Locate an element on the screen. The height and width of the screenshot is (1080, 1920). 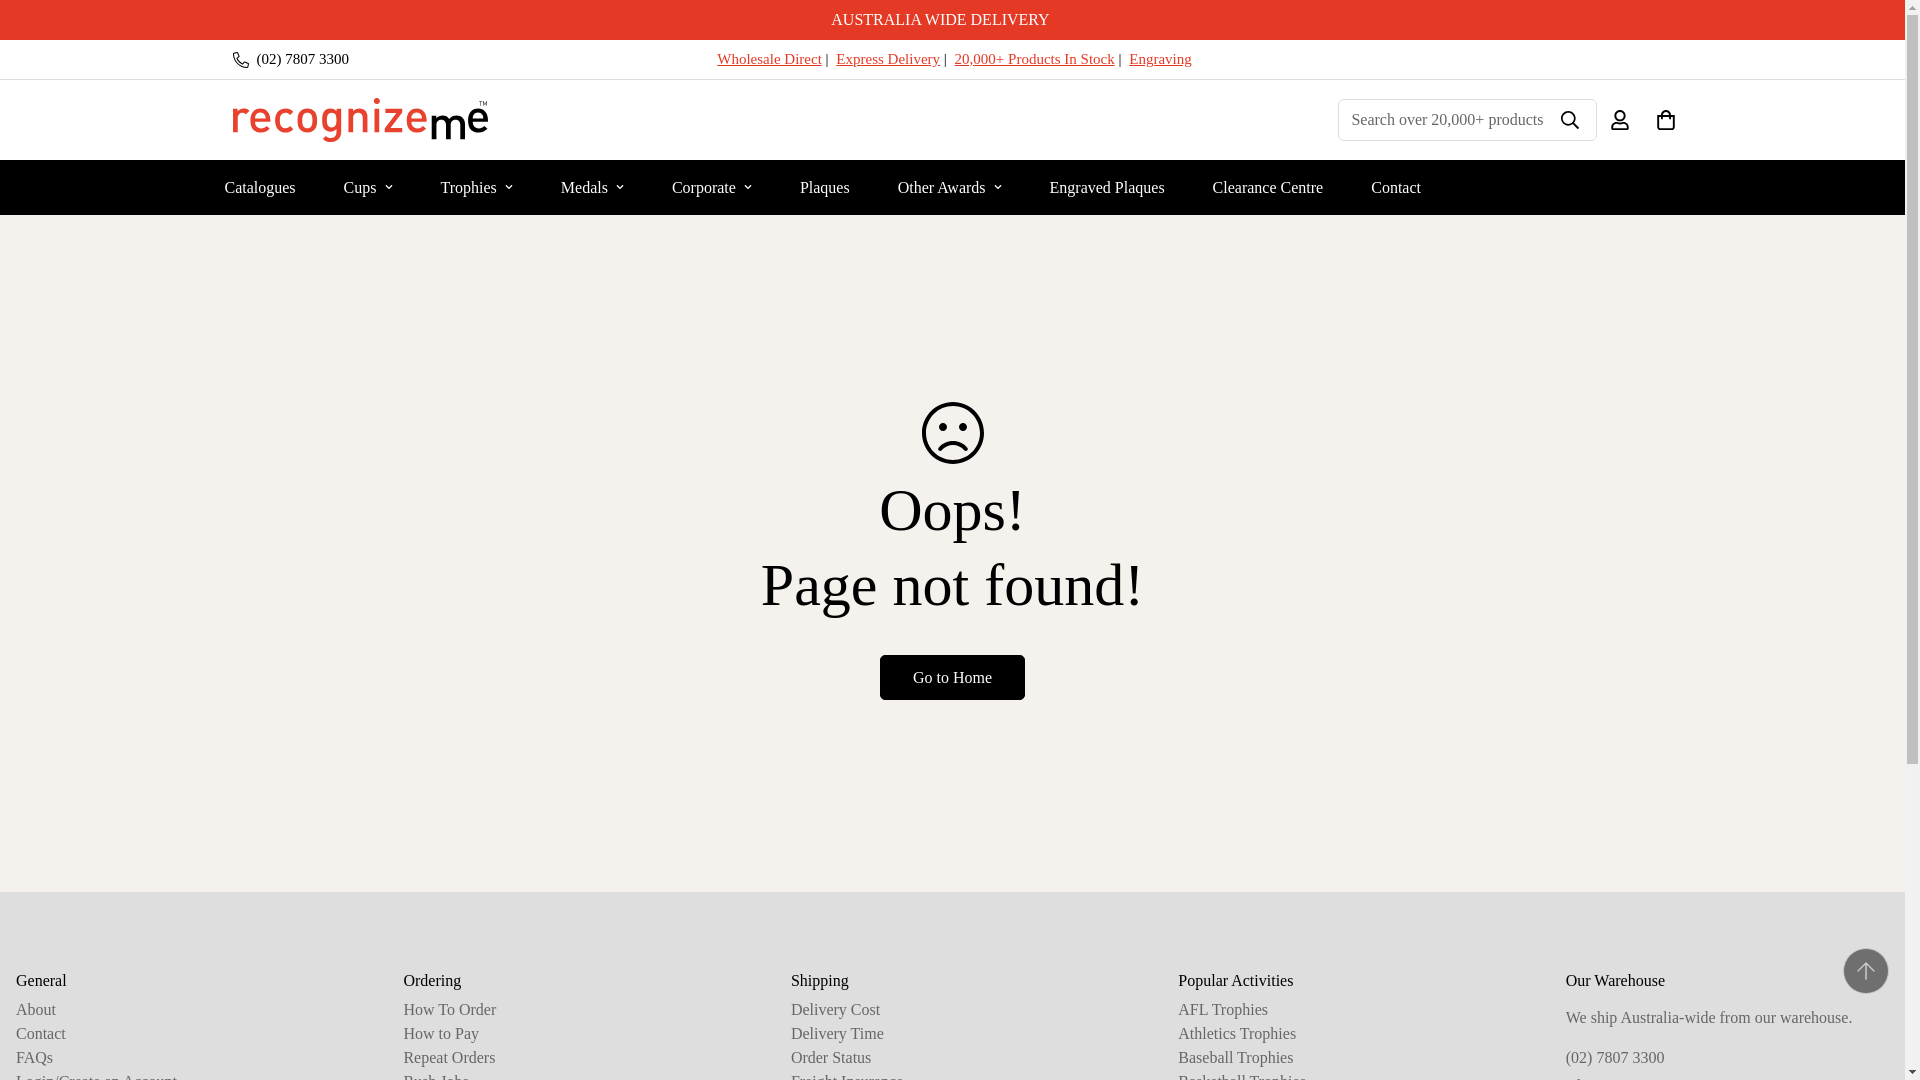
Cups is located at coordinates (368, 186).